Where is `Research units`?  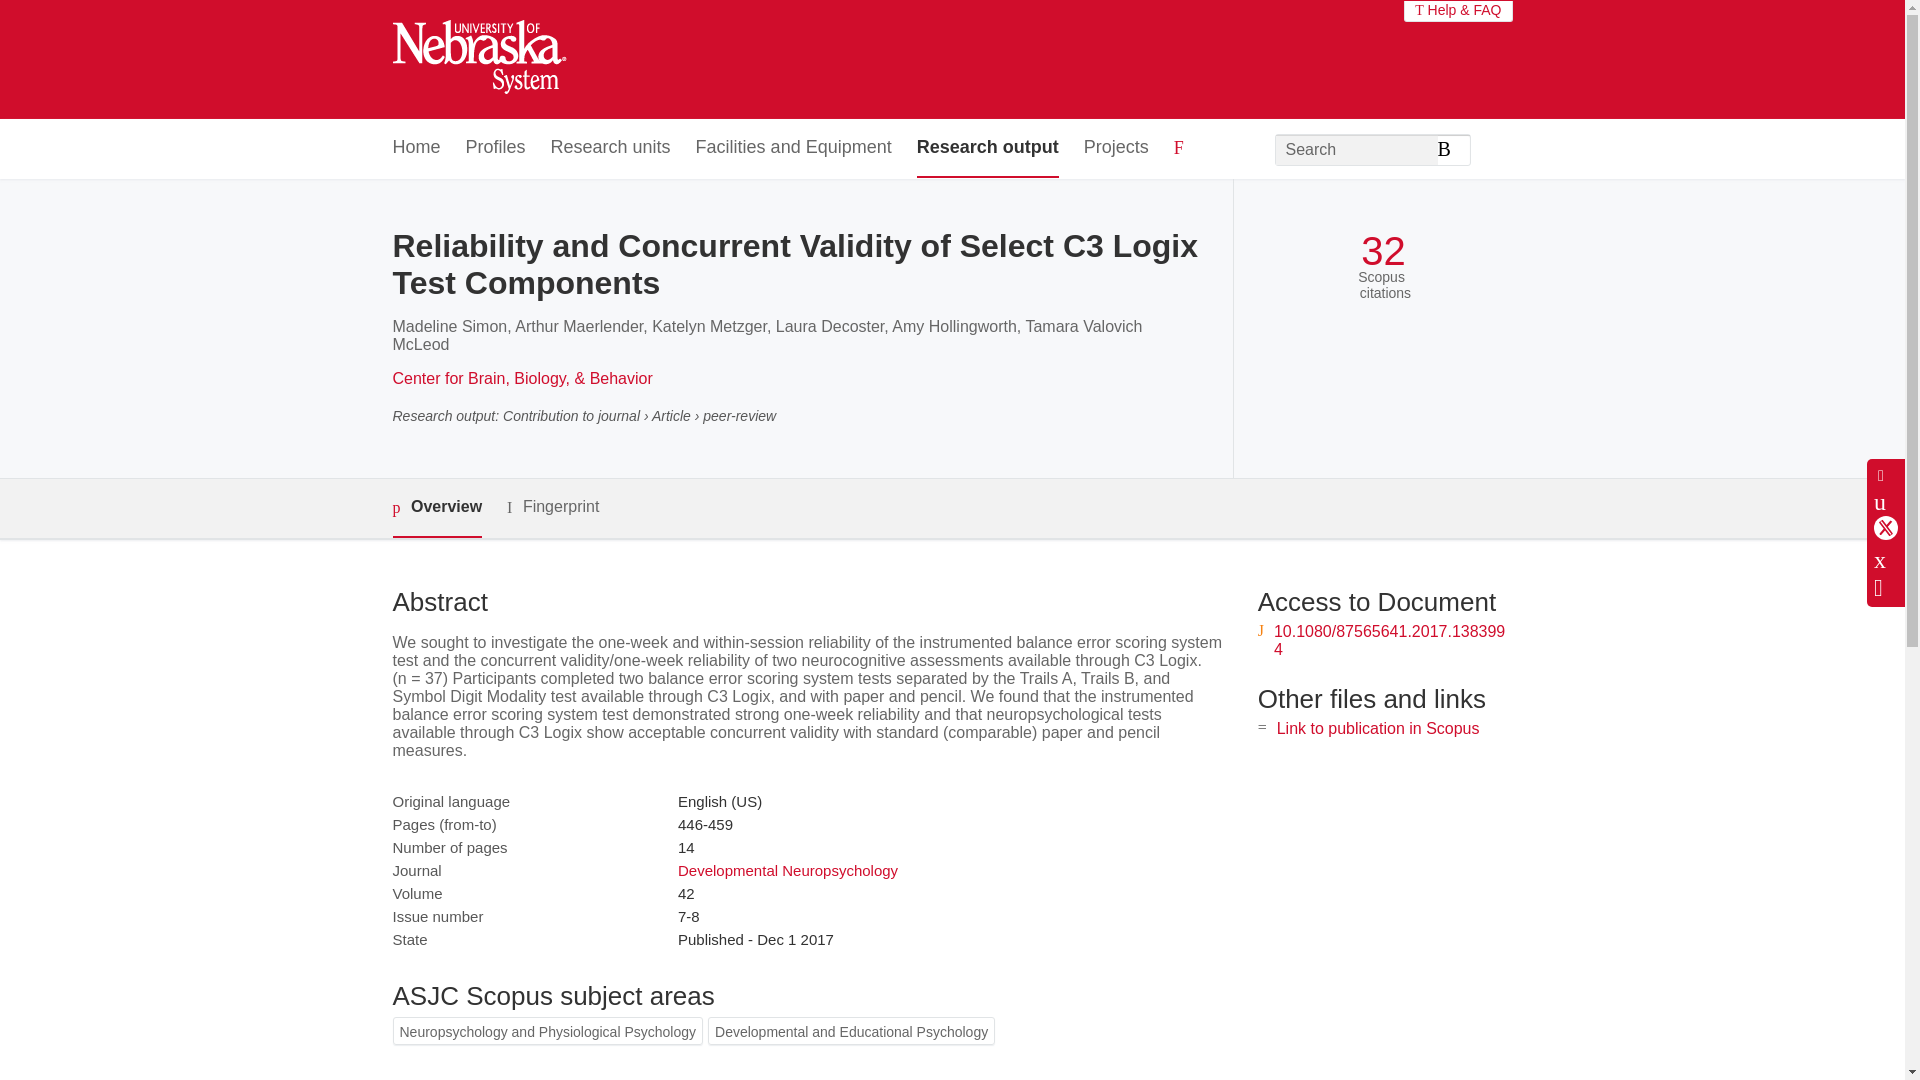
Research units is located at coordinates (610, 148).